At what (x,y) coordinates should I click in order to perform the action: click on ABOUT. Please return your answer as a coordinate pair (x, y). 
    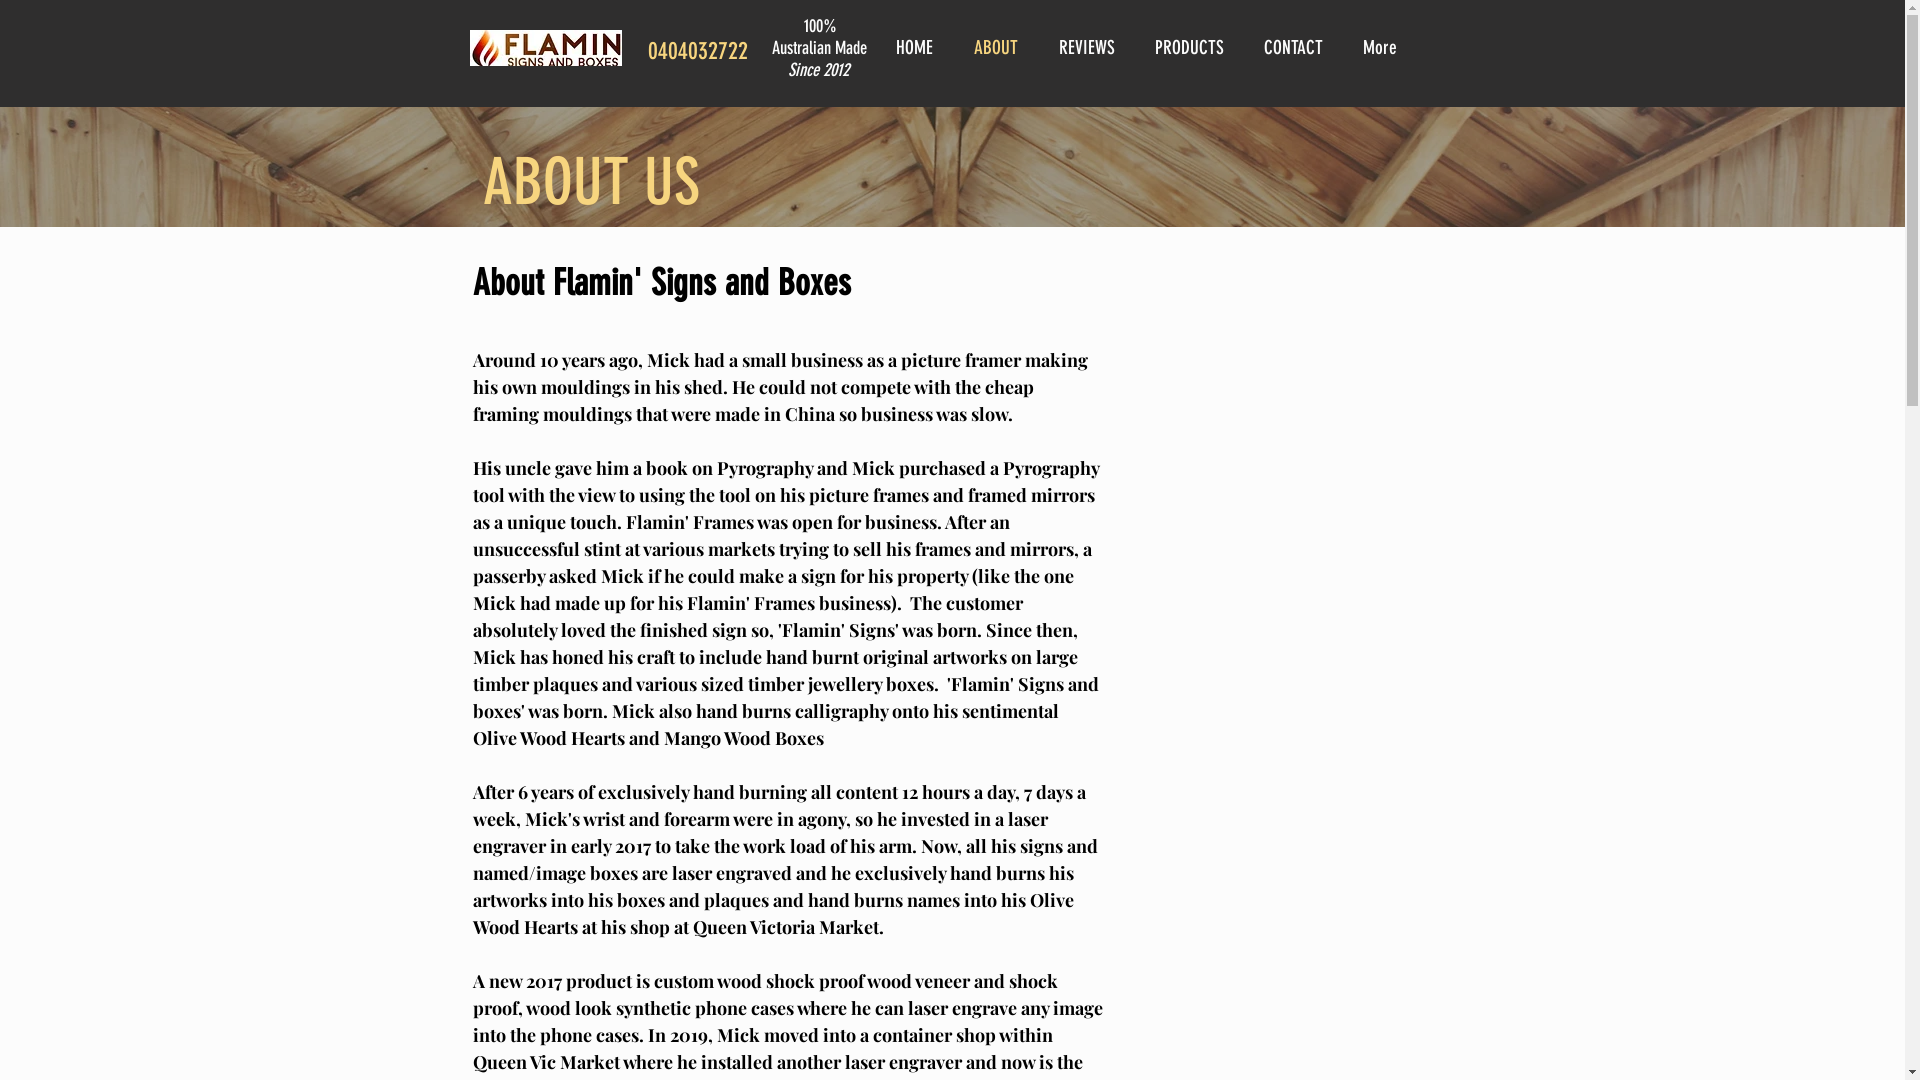
    Looking at the image, I should click on (1000, 48).